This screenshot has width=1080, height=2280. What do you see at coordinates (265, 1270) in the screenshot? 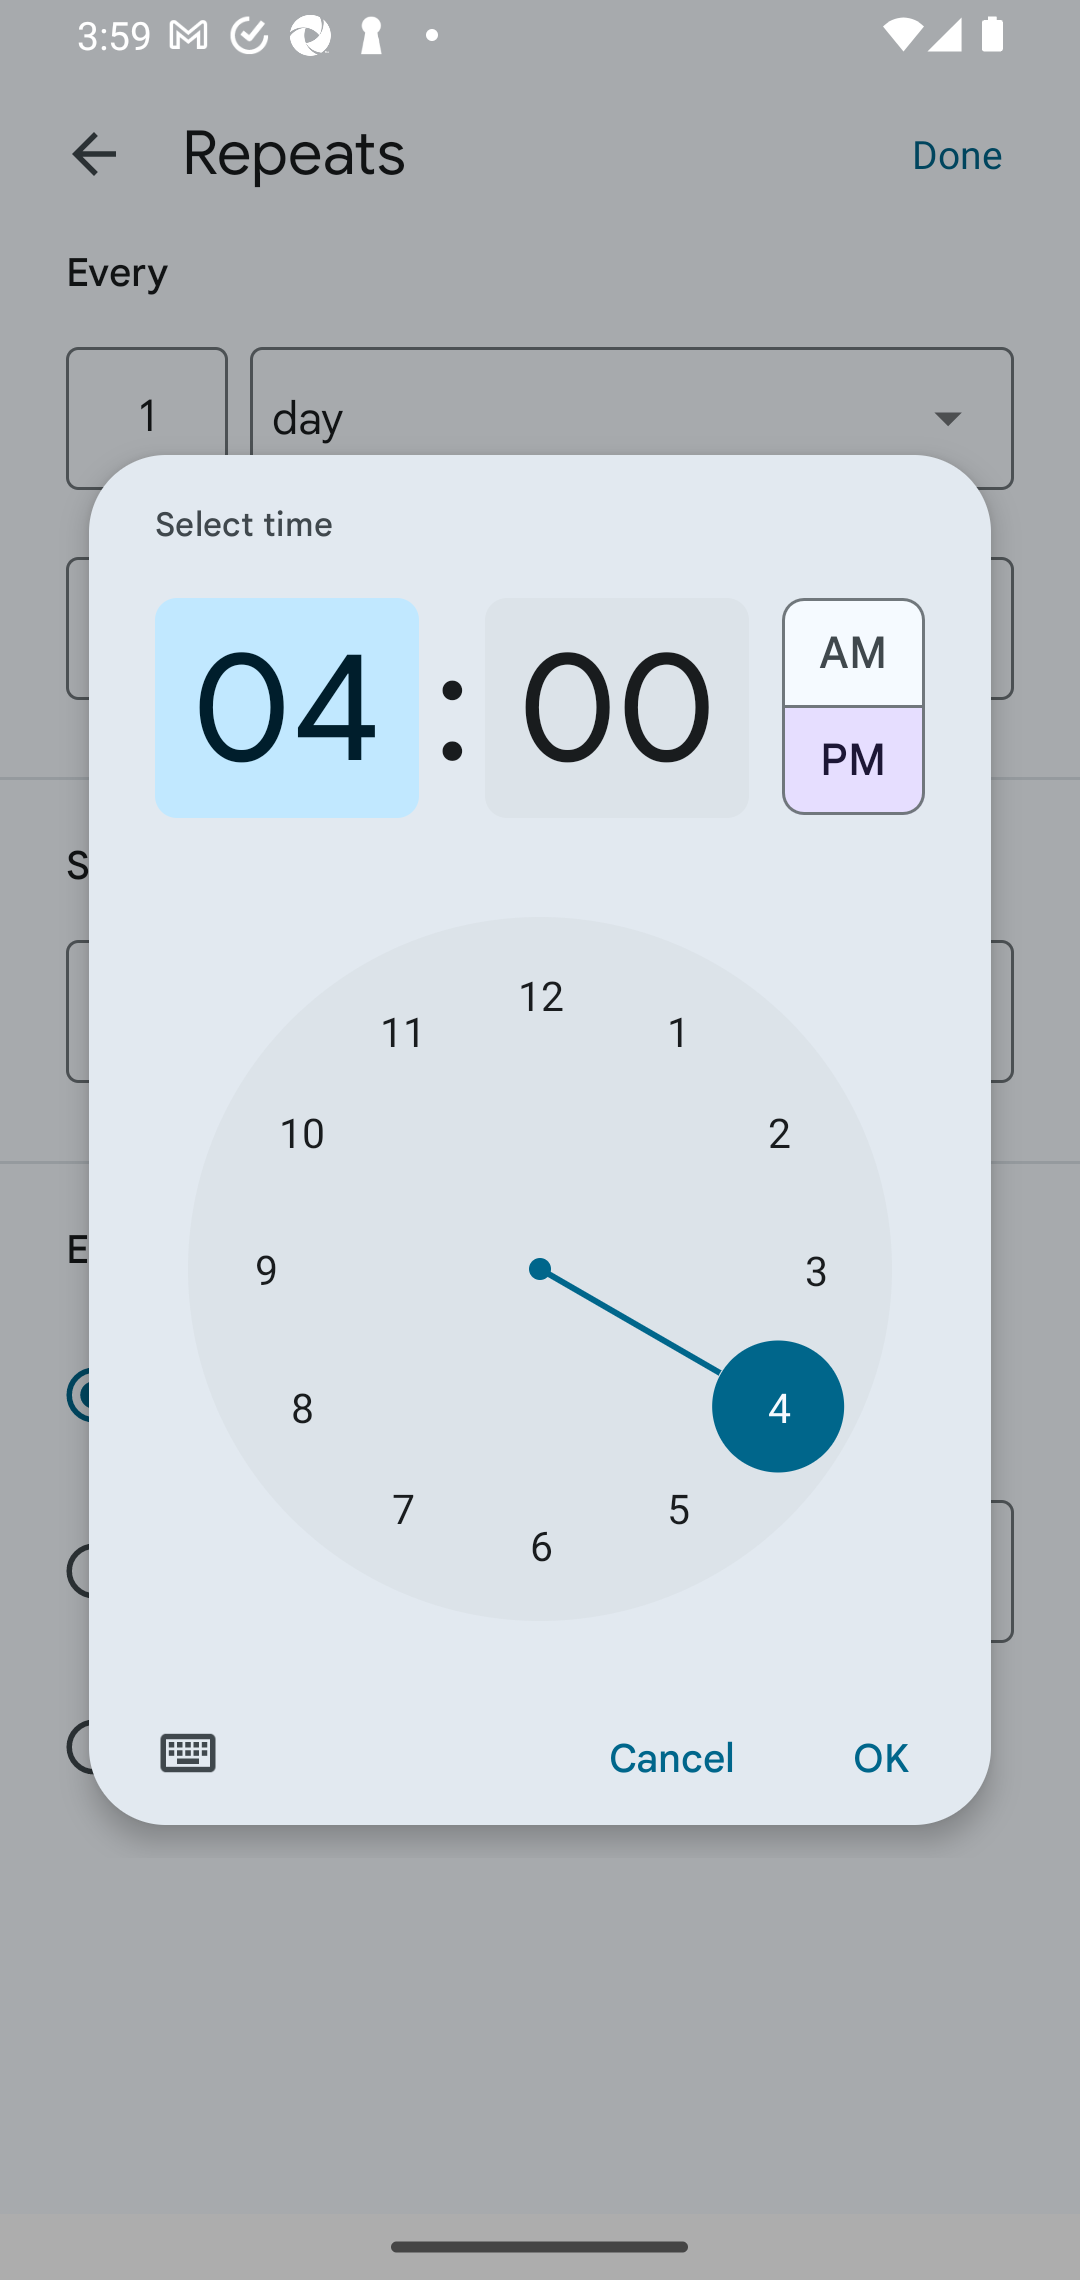
I see `9 9 o'clock` at bounding box center [265, 1270].